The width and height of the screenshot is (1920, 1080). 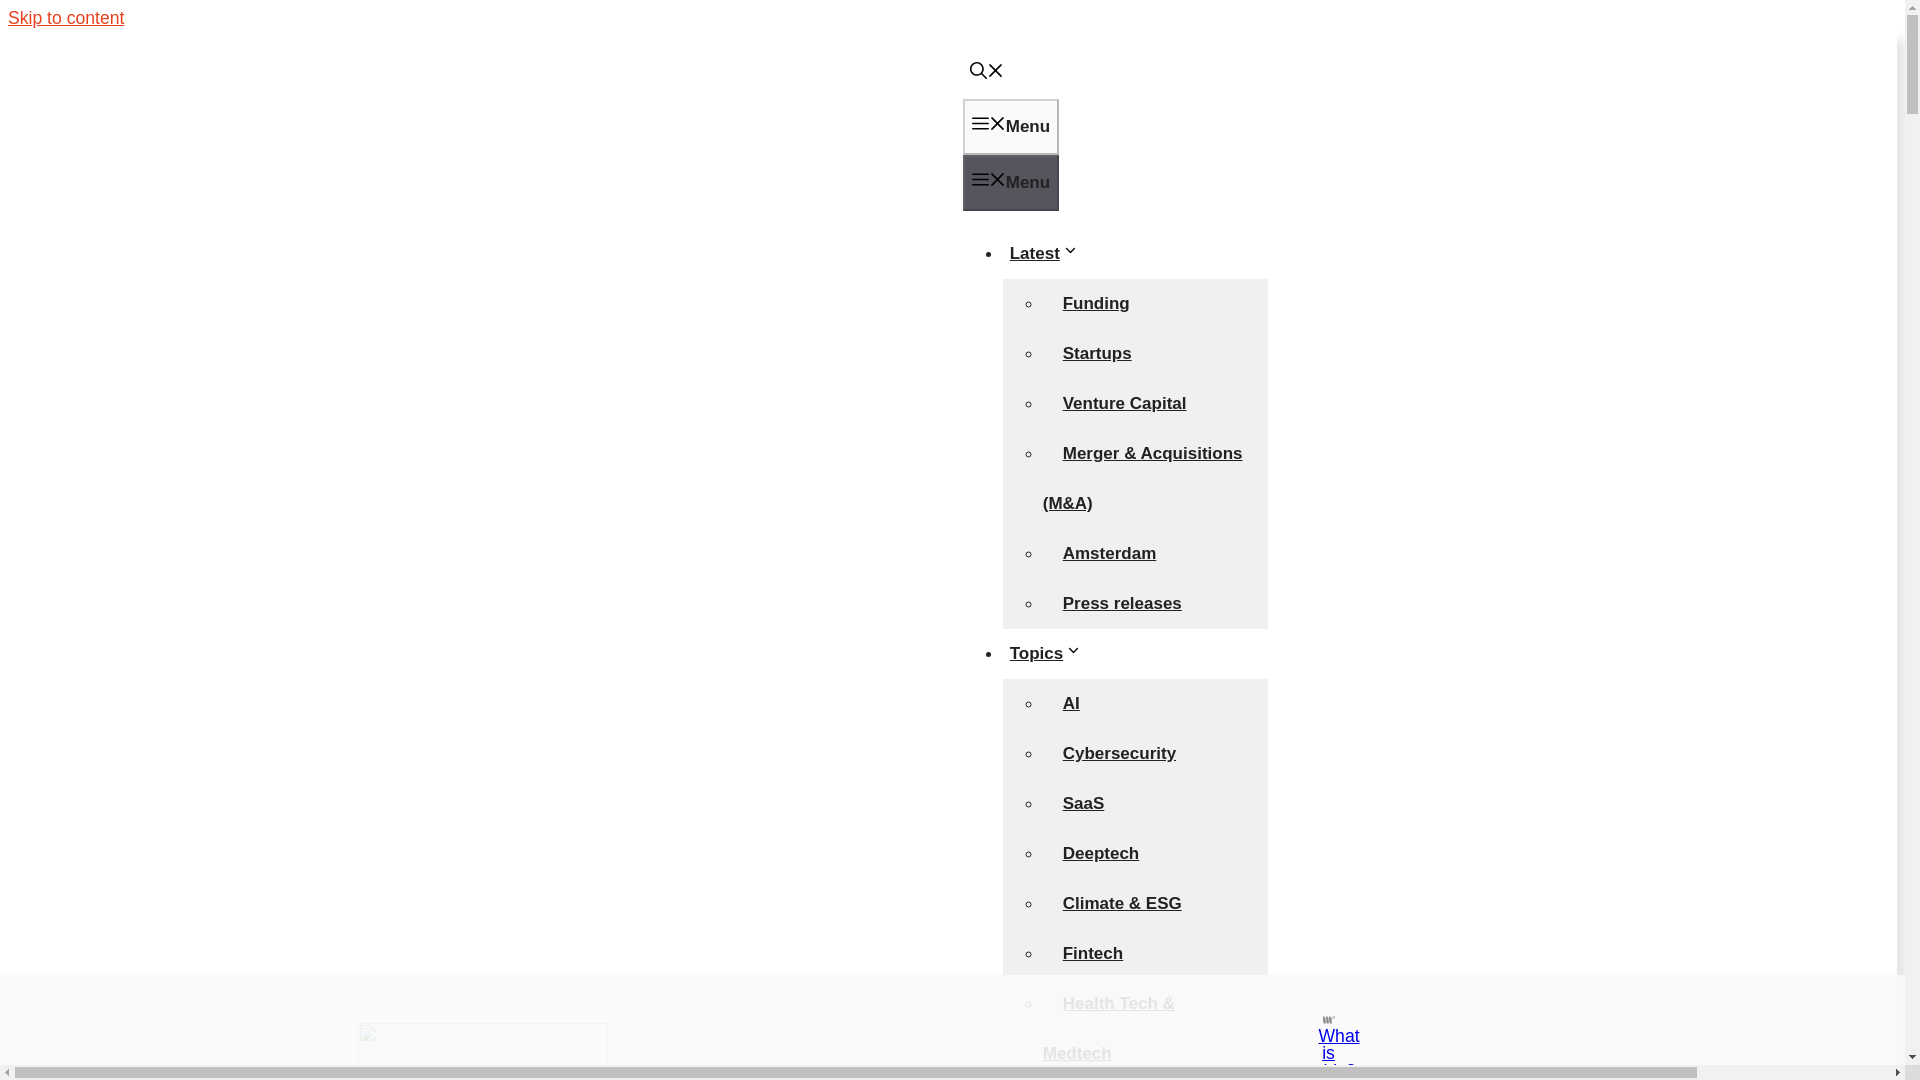 I want to click on Menu, so click(x=1011, y=127).